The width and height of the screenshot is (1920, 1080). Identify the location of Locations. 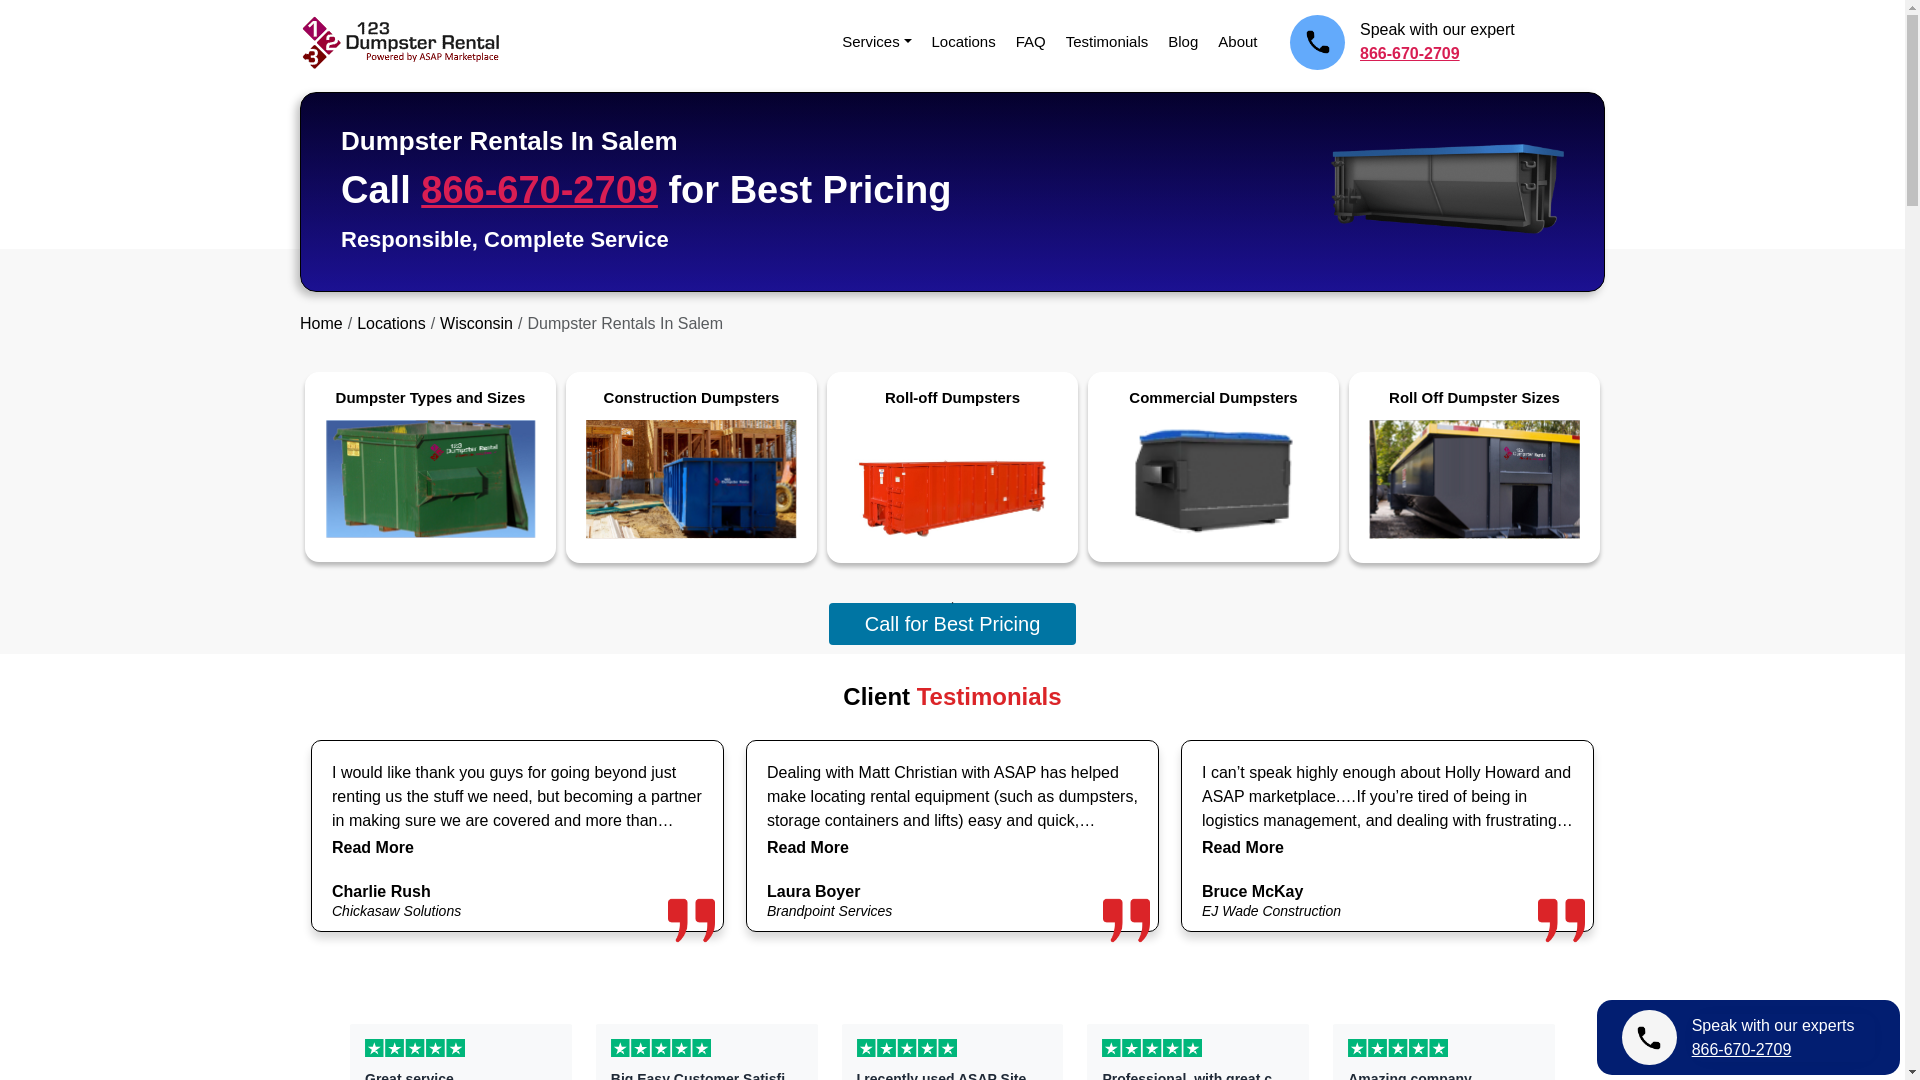
(964, 41).